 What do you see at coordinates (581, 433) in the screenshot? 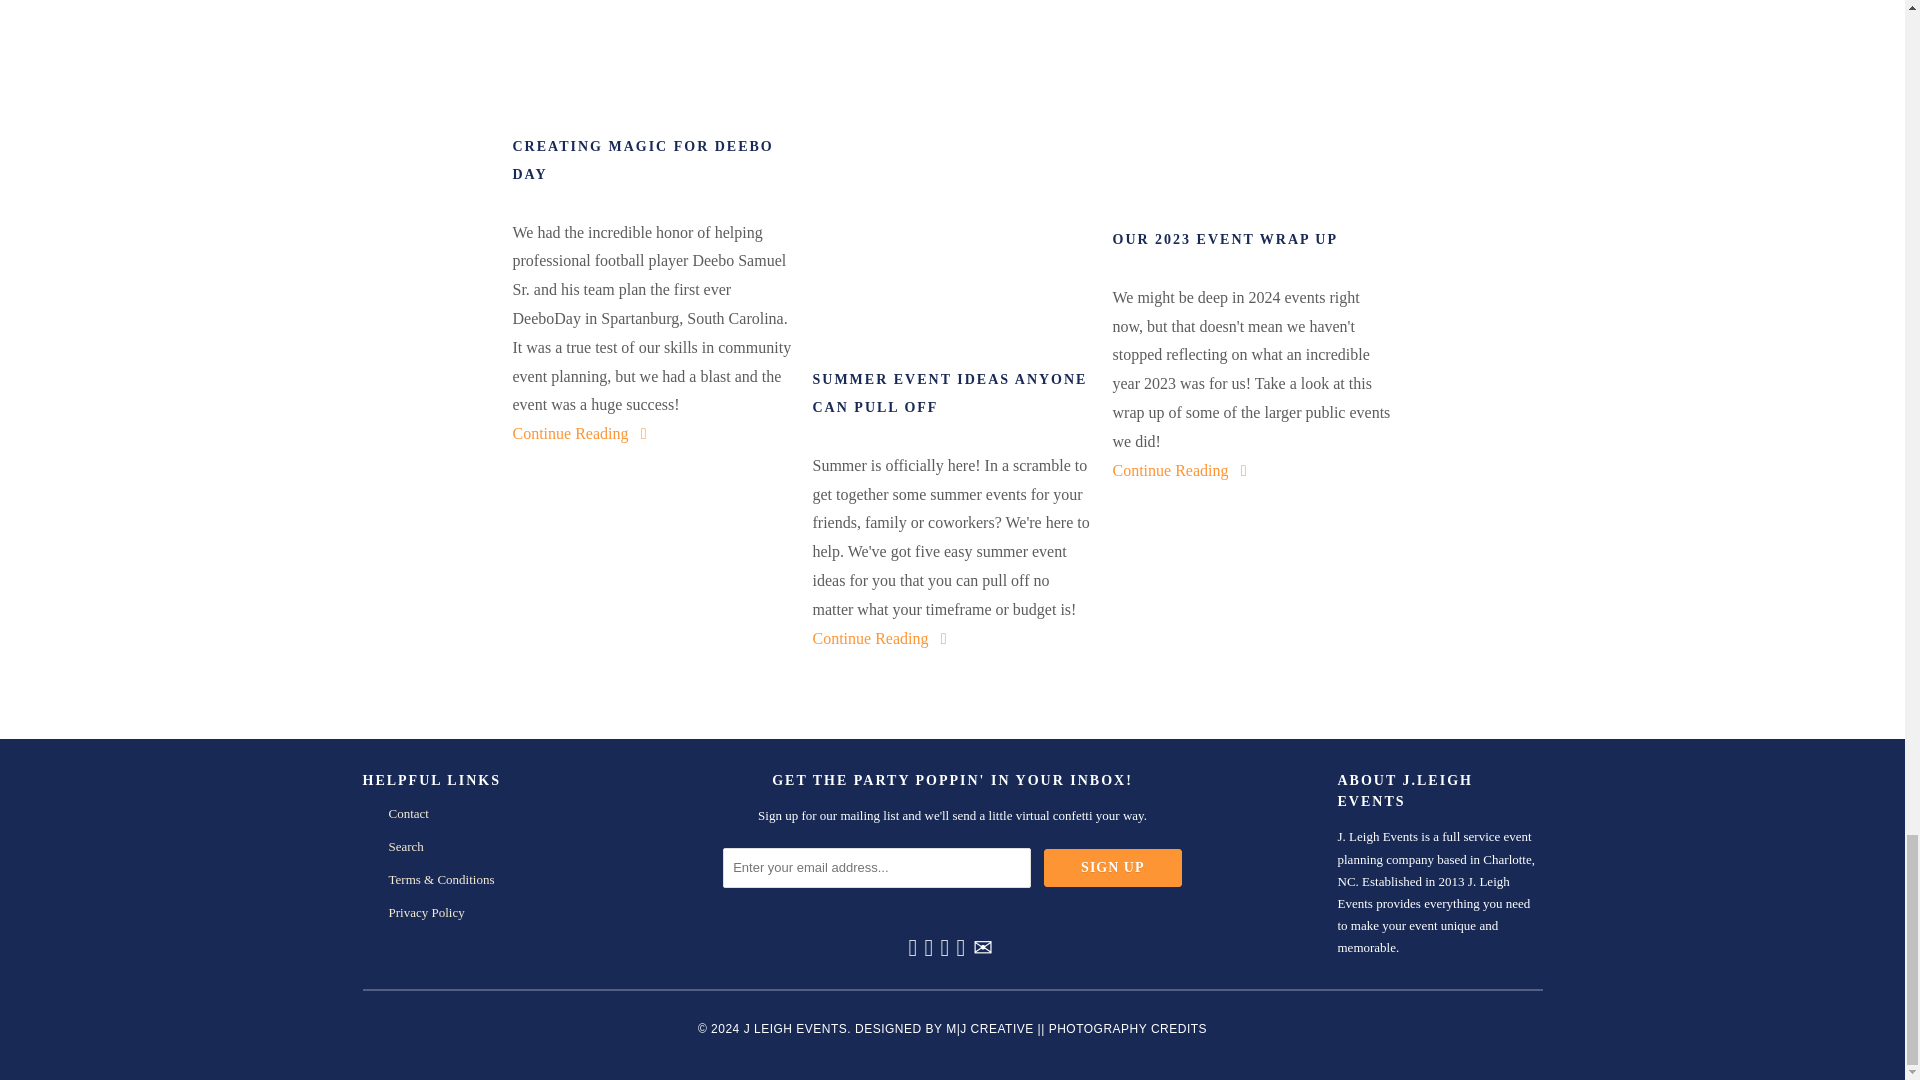
I see `Continue Reading` at bounding box center [581, 433].